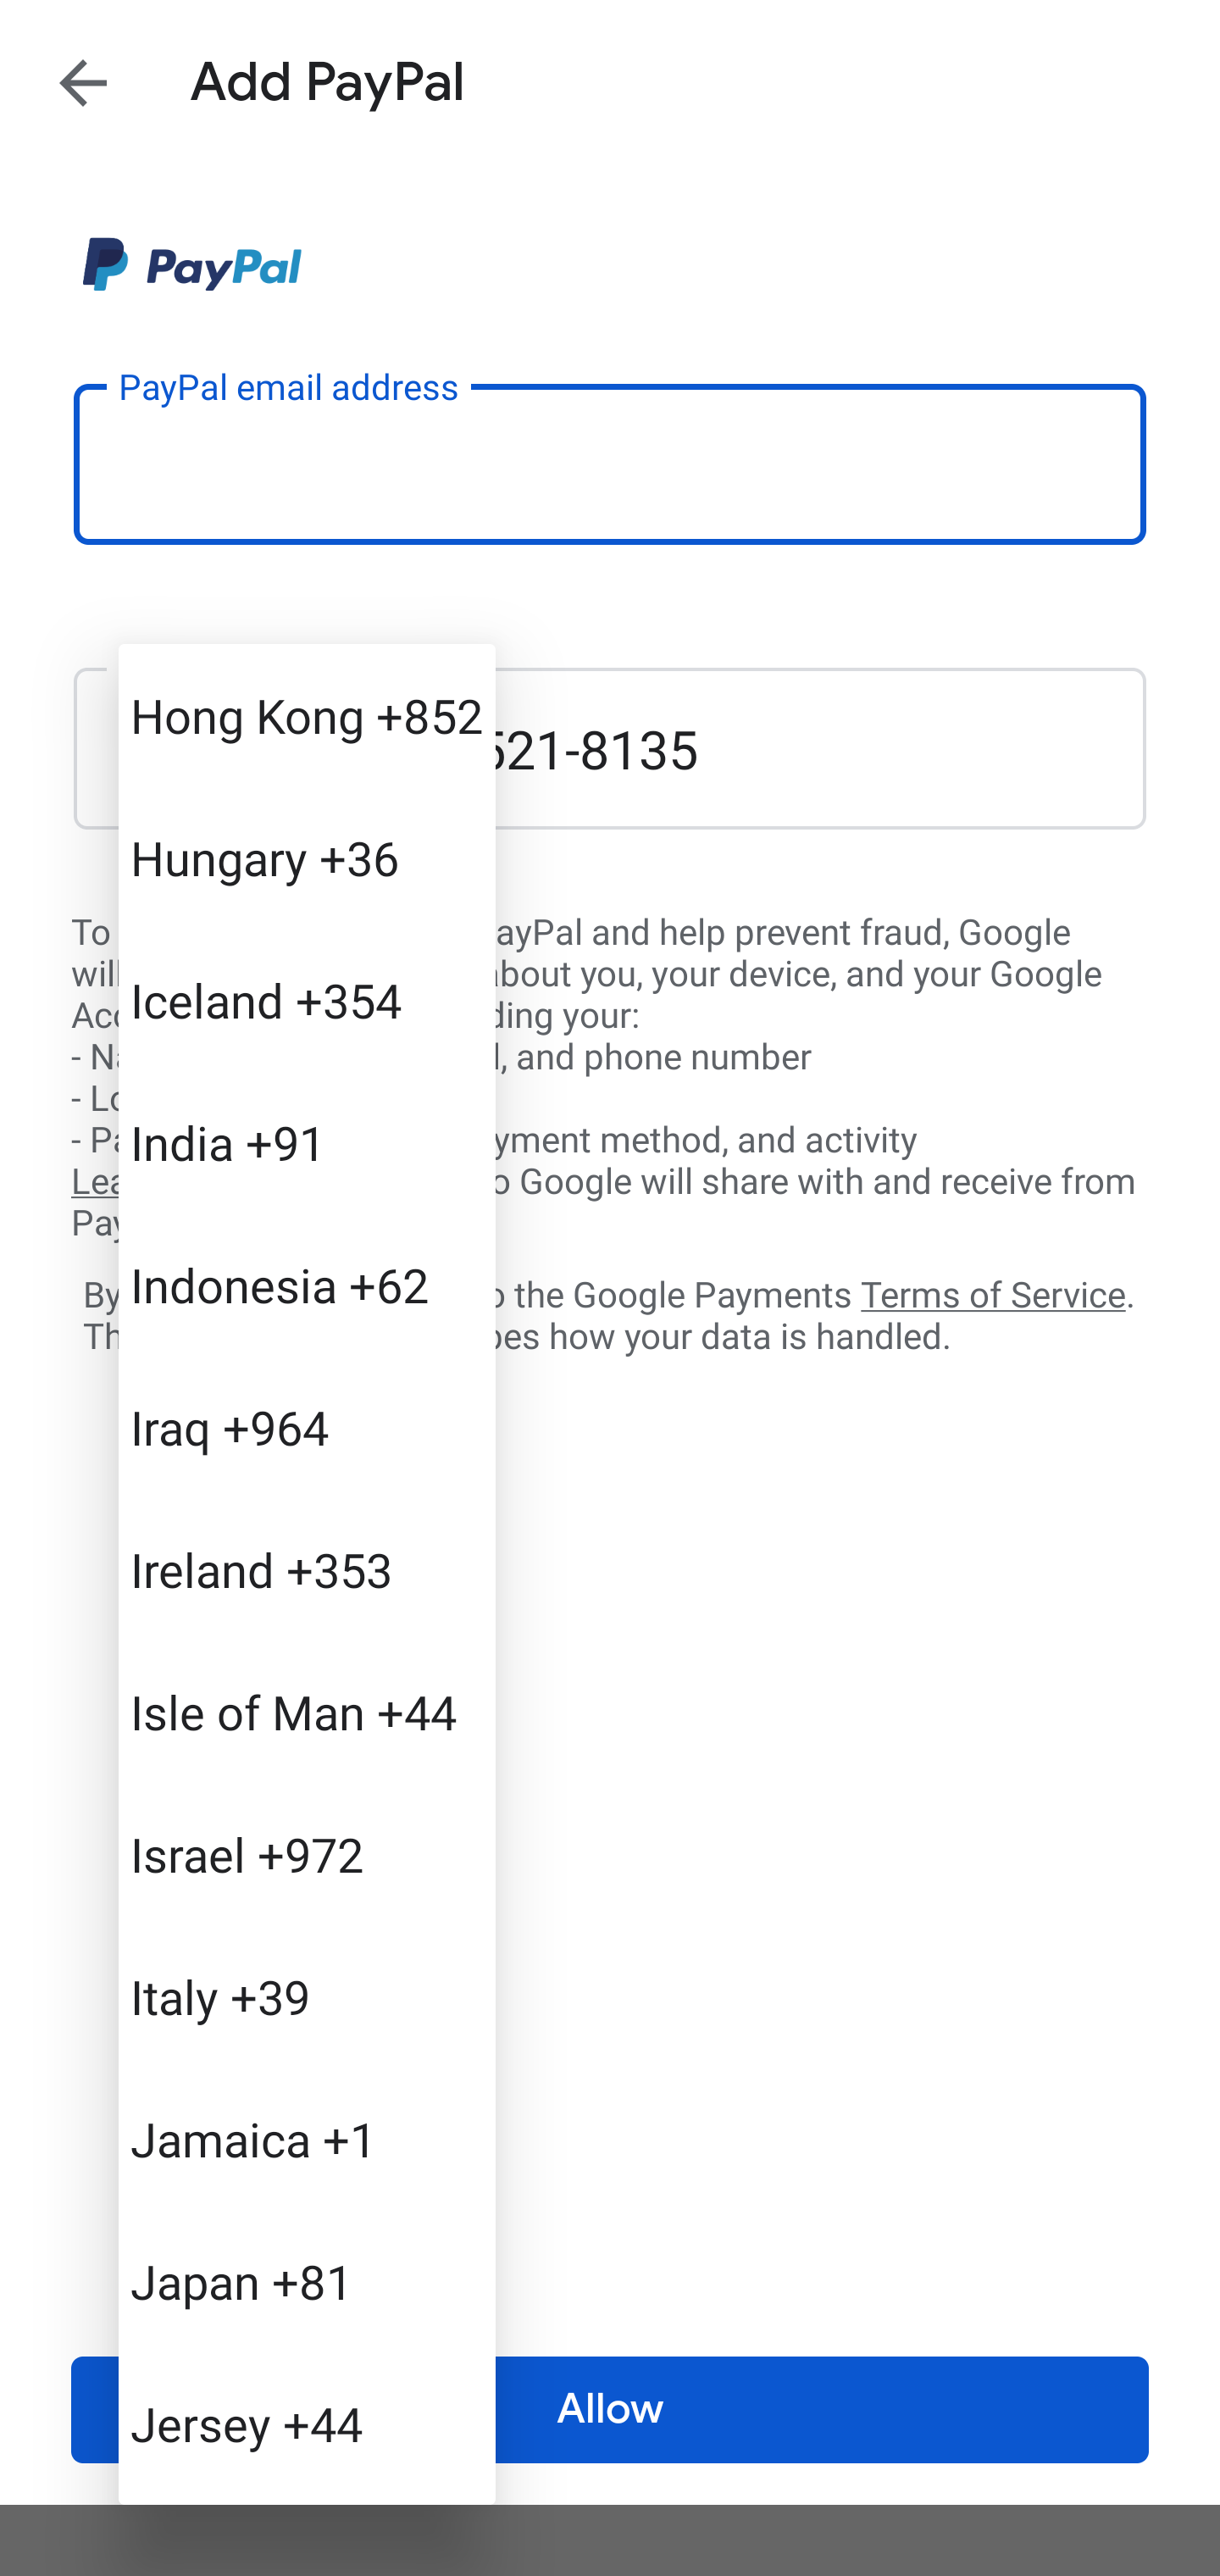 Image resolution: width=1220 pixels, height=2576 pixels. I want to click on India +91, so click(307, 1142).